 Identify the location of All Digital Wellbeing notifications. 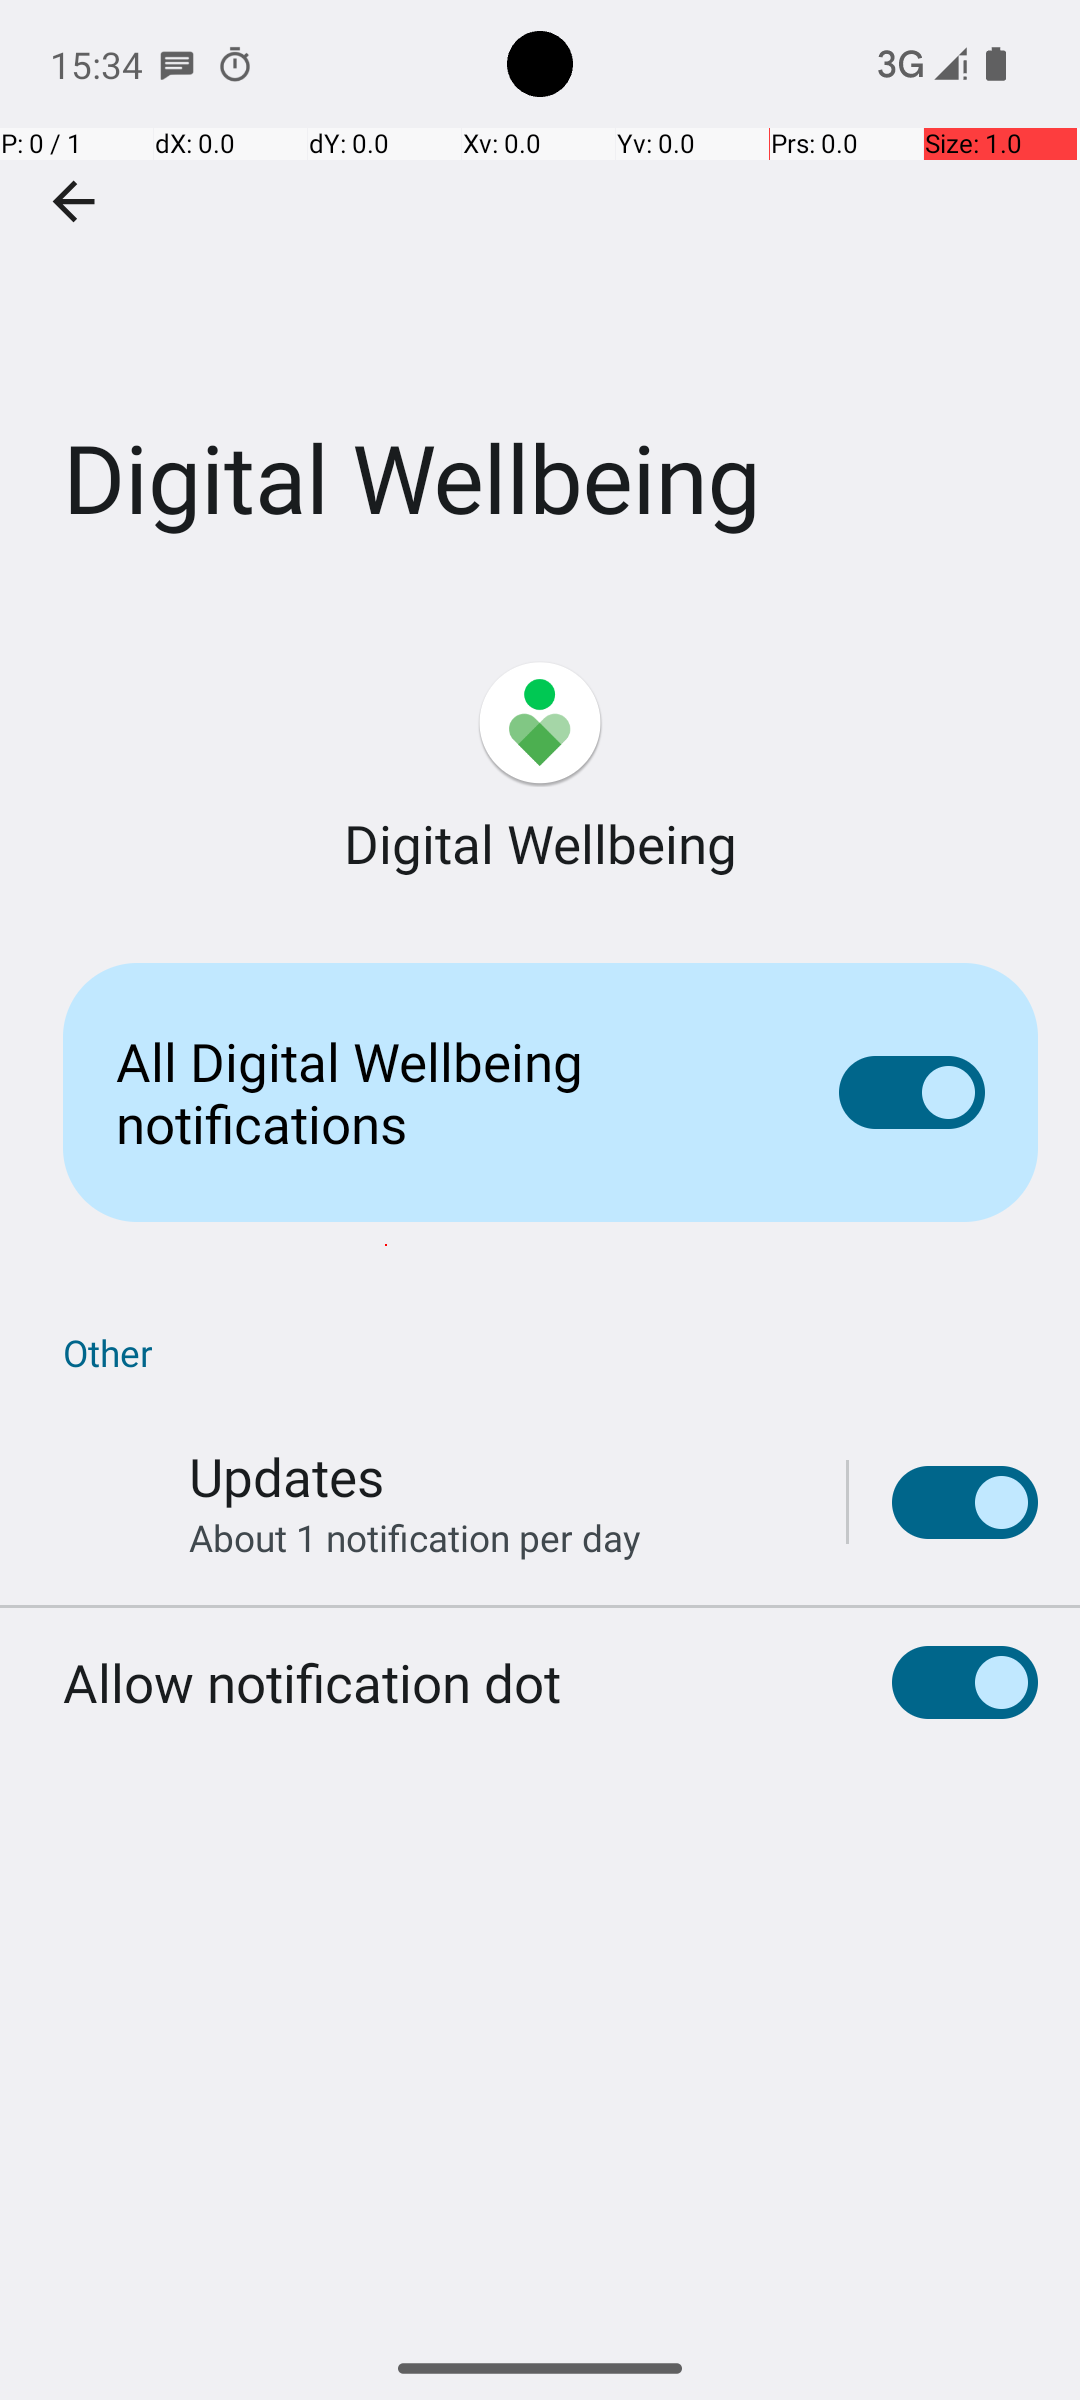
(446, 1092).